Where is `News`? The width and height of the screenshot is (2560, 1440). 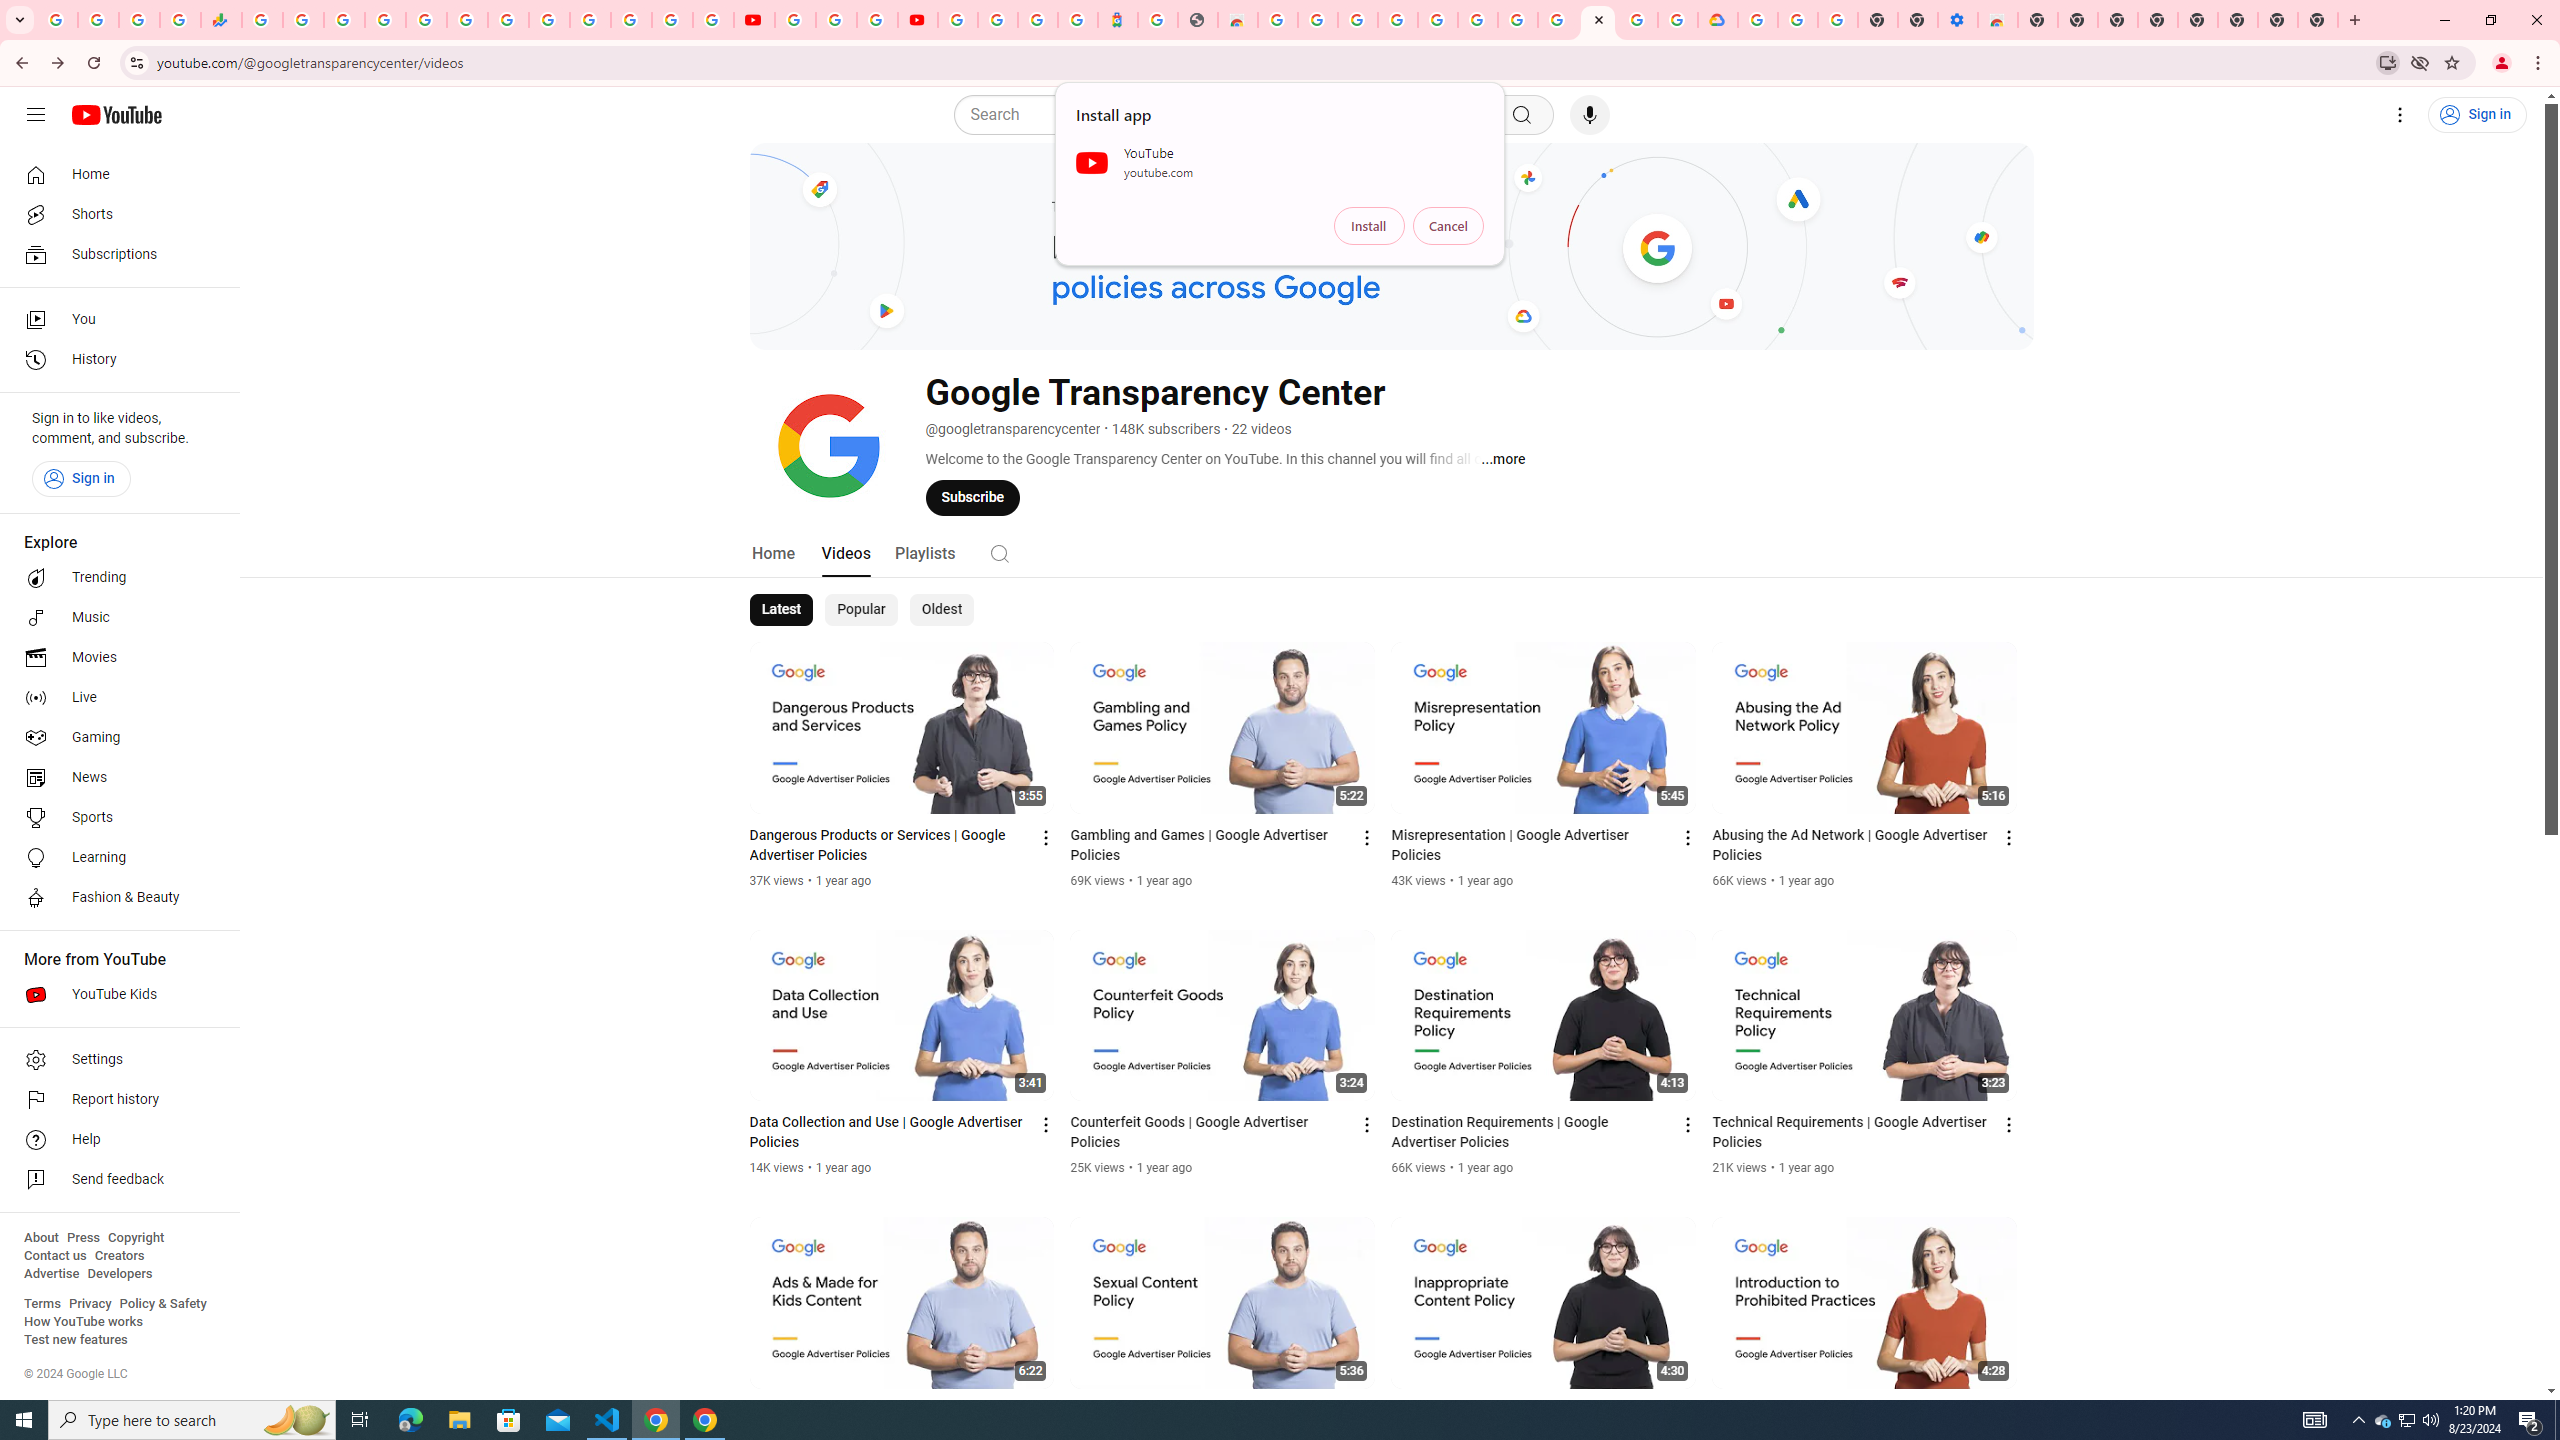 News is located at coordinates (114, 777).